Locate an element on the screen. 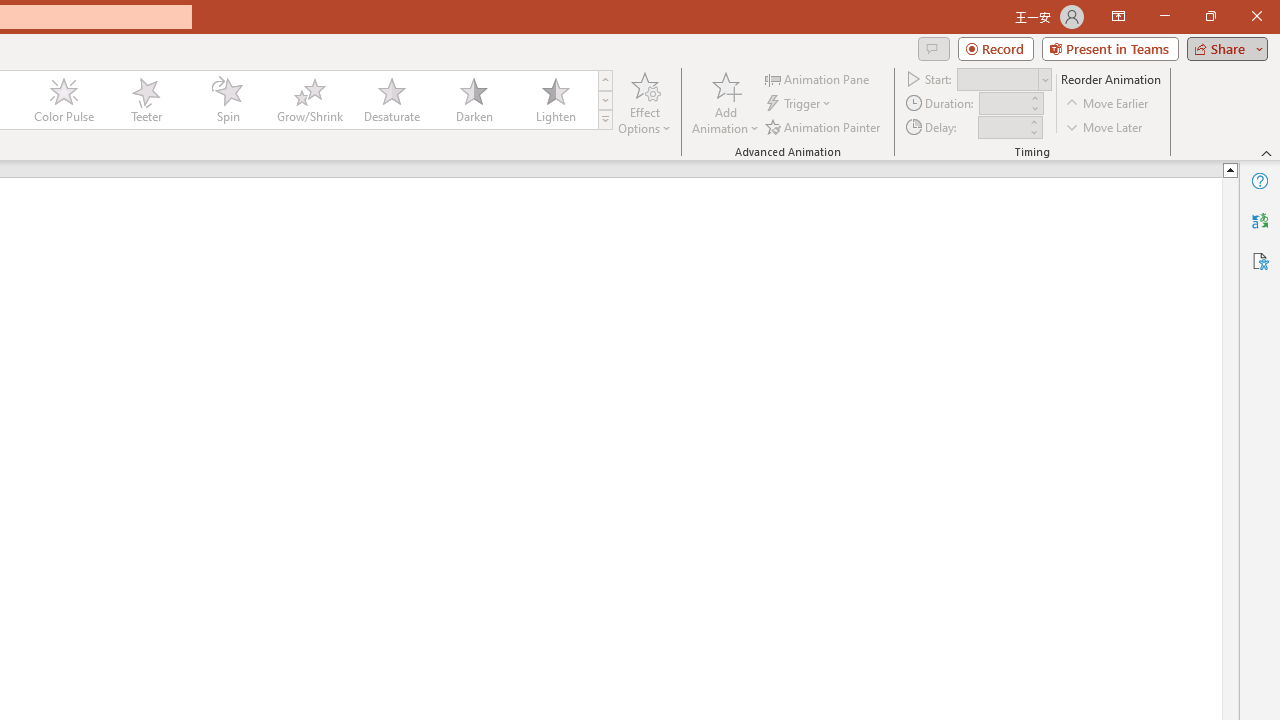 This screenshot has width=1280, height=720. Desaturate is located at coordinates (391, 100).